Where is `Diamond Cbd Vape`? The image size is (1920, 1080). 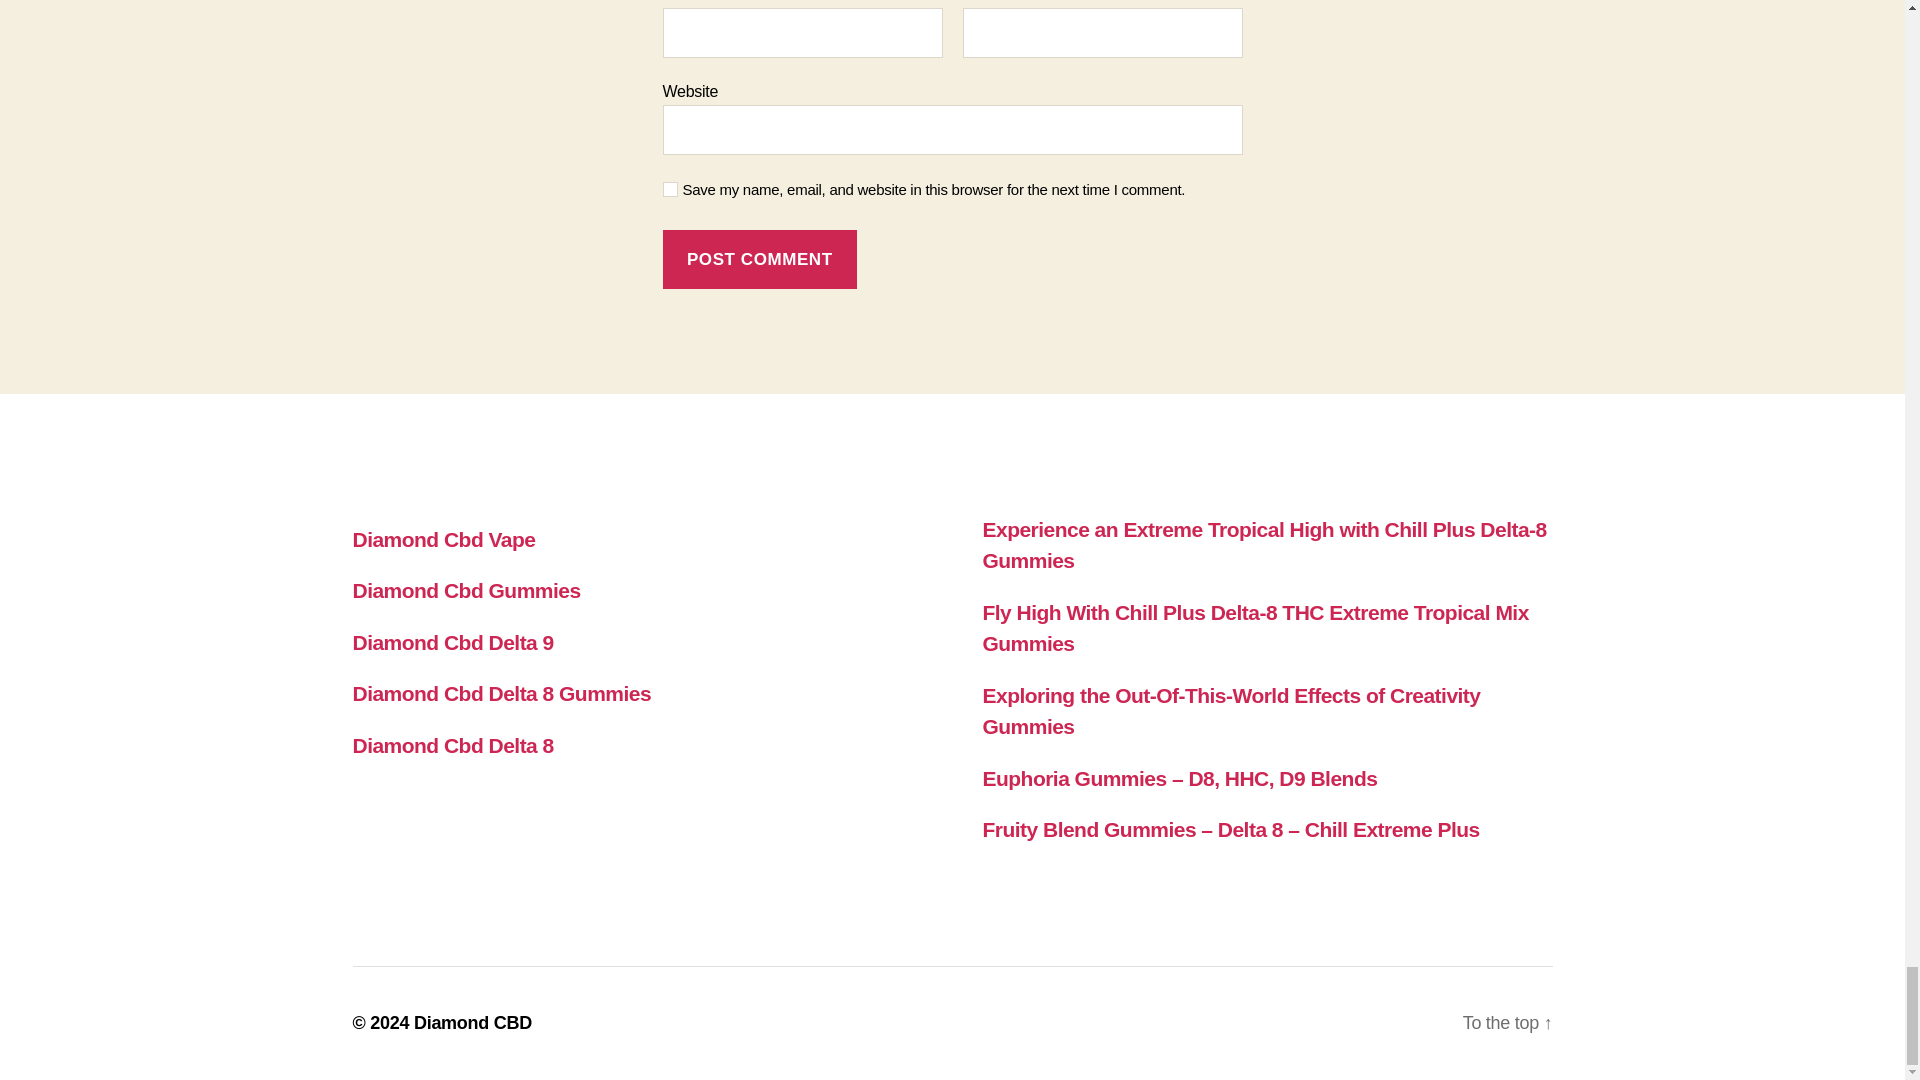 Diamond Cbd Vape is located at coordinates (443, 539).